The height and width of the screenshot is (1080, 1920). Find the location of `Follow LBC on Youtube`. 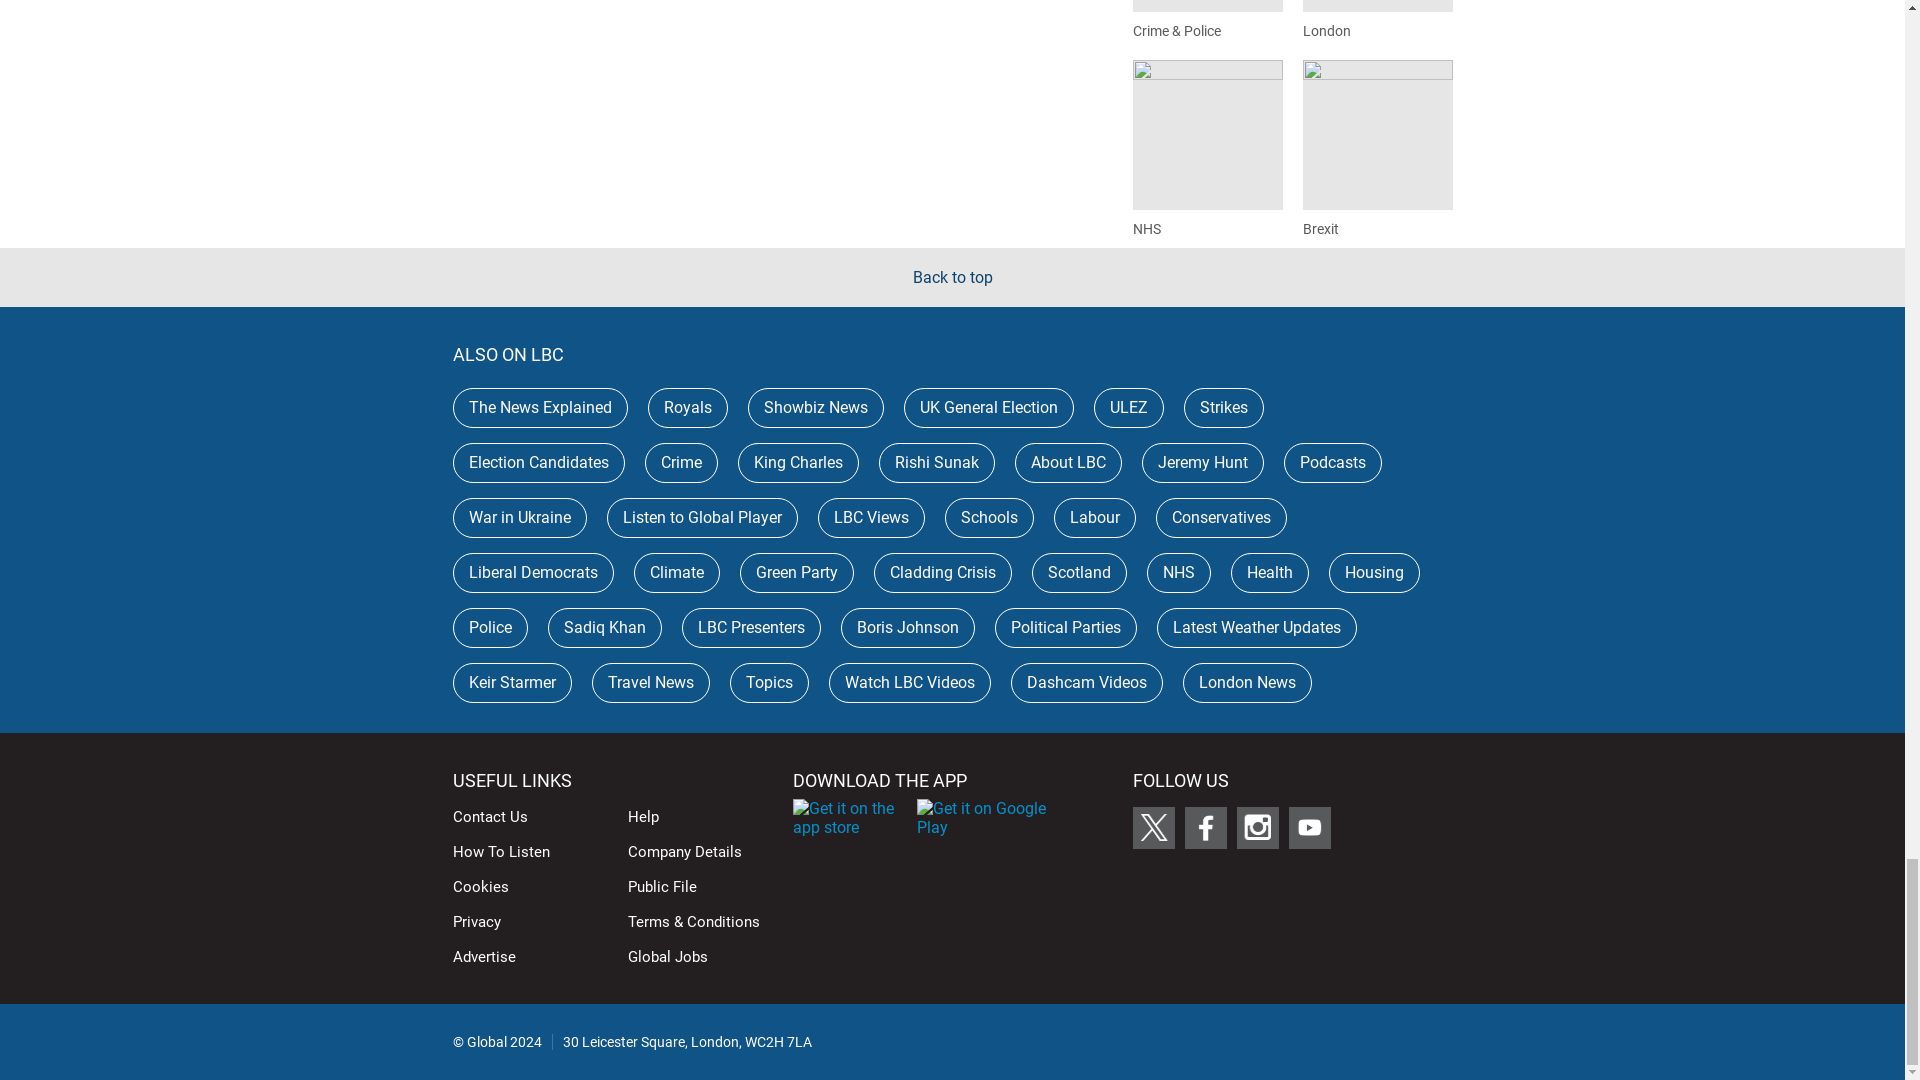

Follow LBC on Youtube is located at coordinates (1309, 827).